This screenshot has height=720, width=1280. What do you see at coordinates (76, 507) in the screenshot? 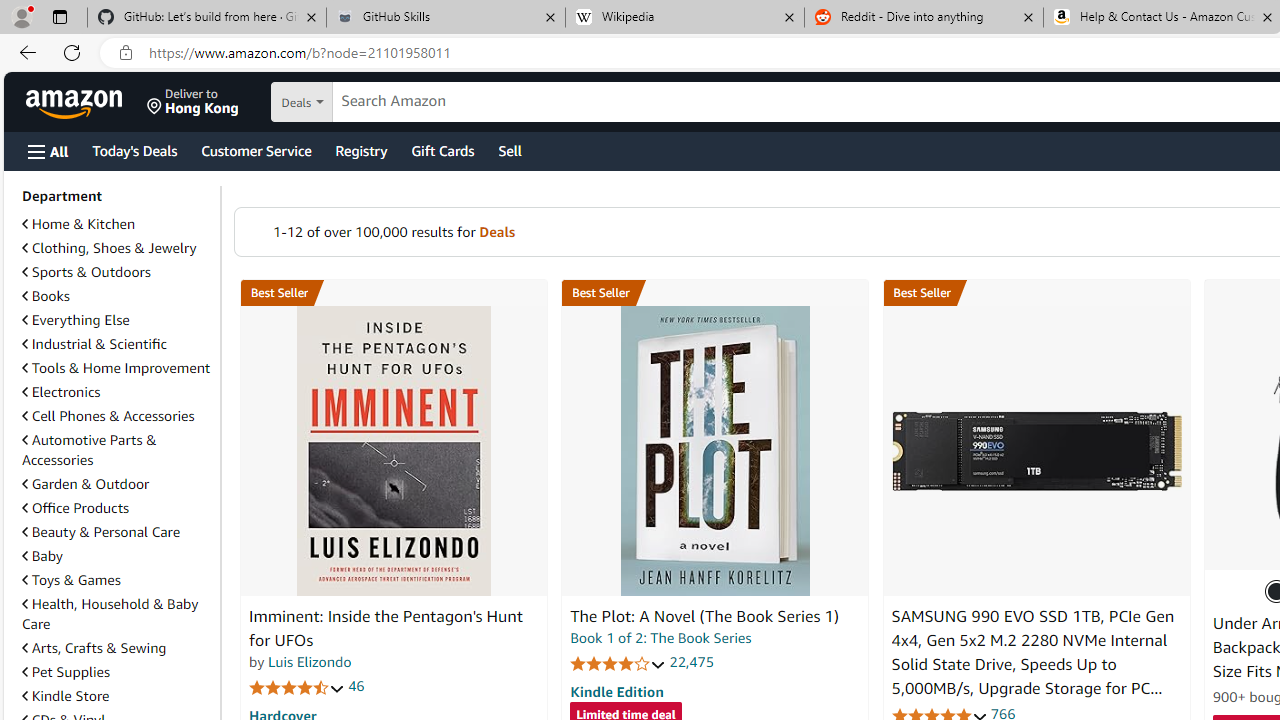
I see `Office Products` at bounding box center [76, 507].